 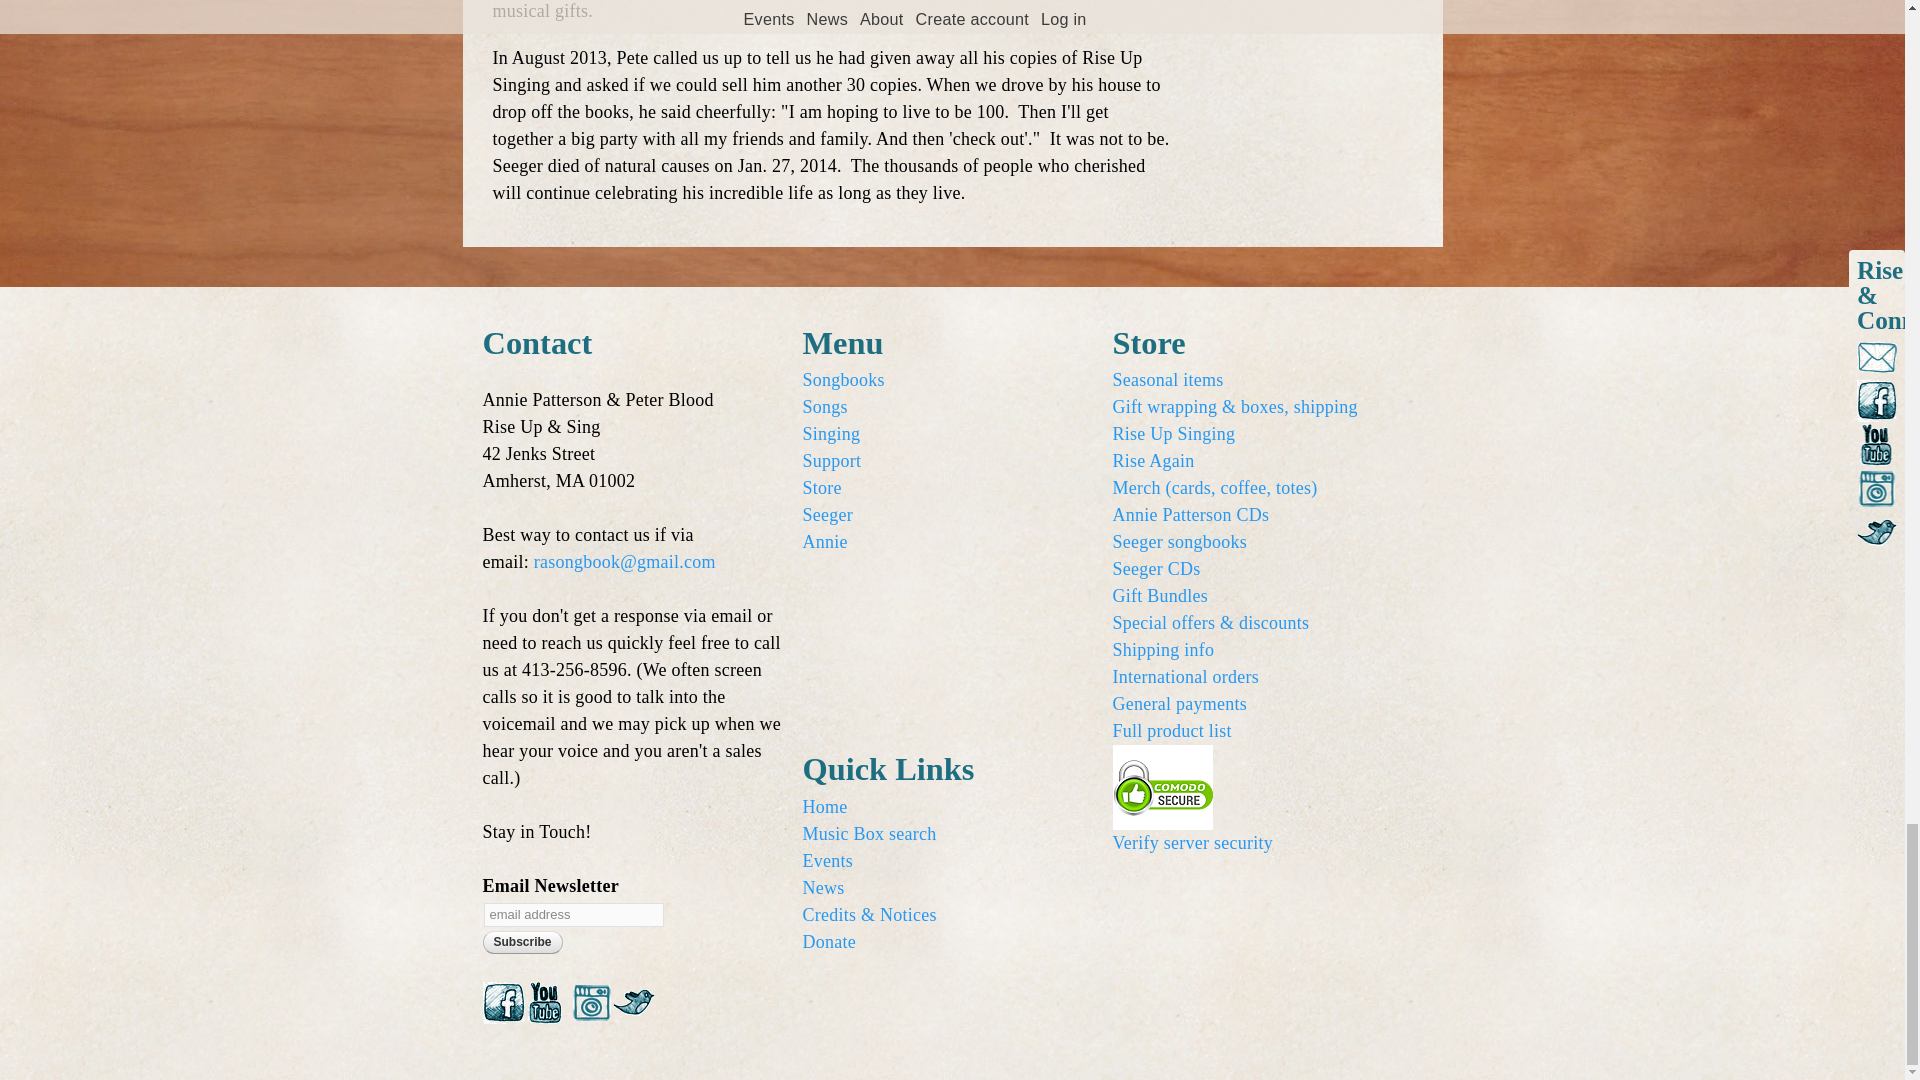 I want to click on Follow us on Instagram, so click(x=591, y=1010).